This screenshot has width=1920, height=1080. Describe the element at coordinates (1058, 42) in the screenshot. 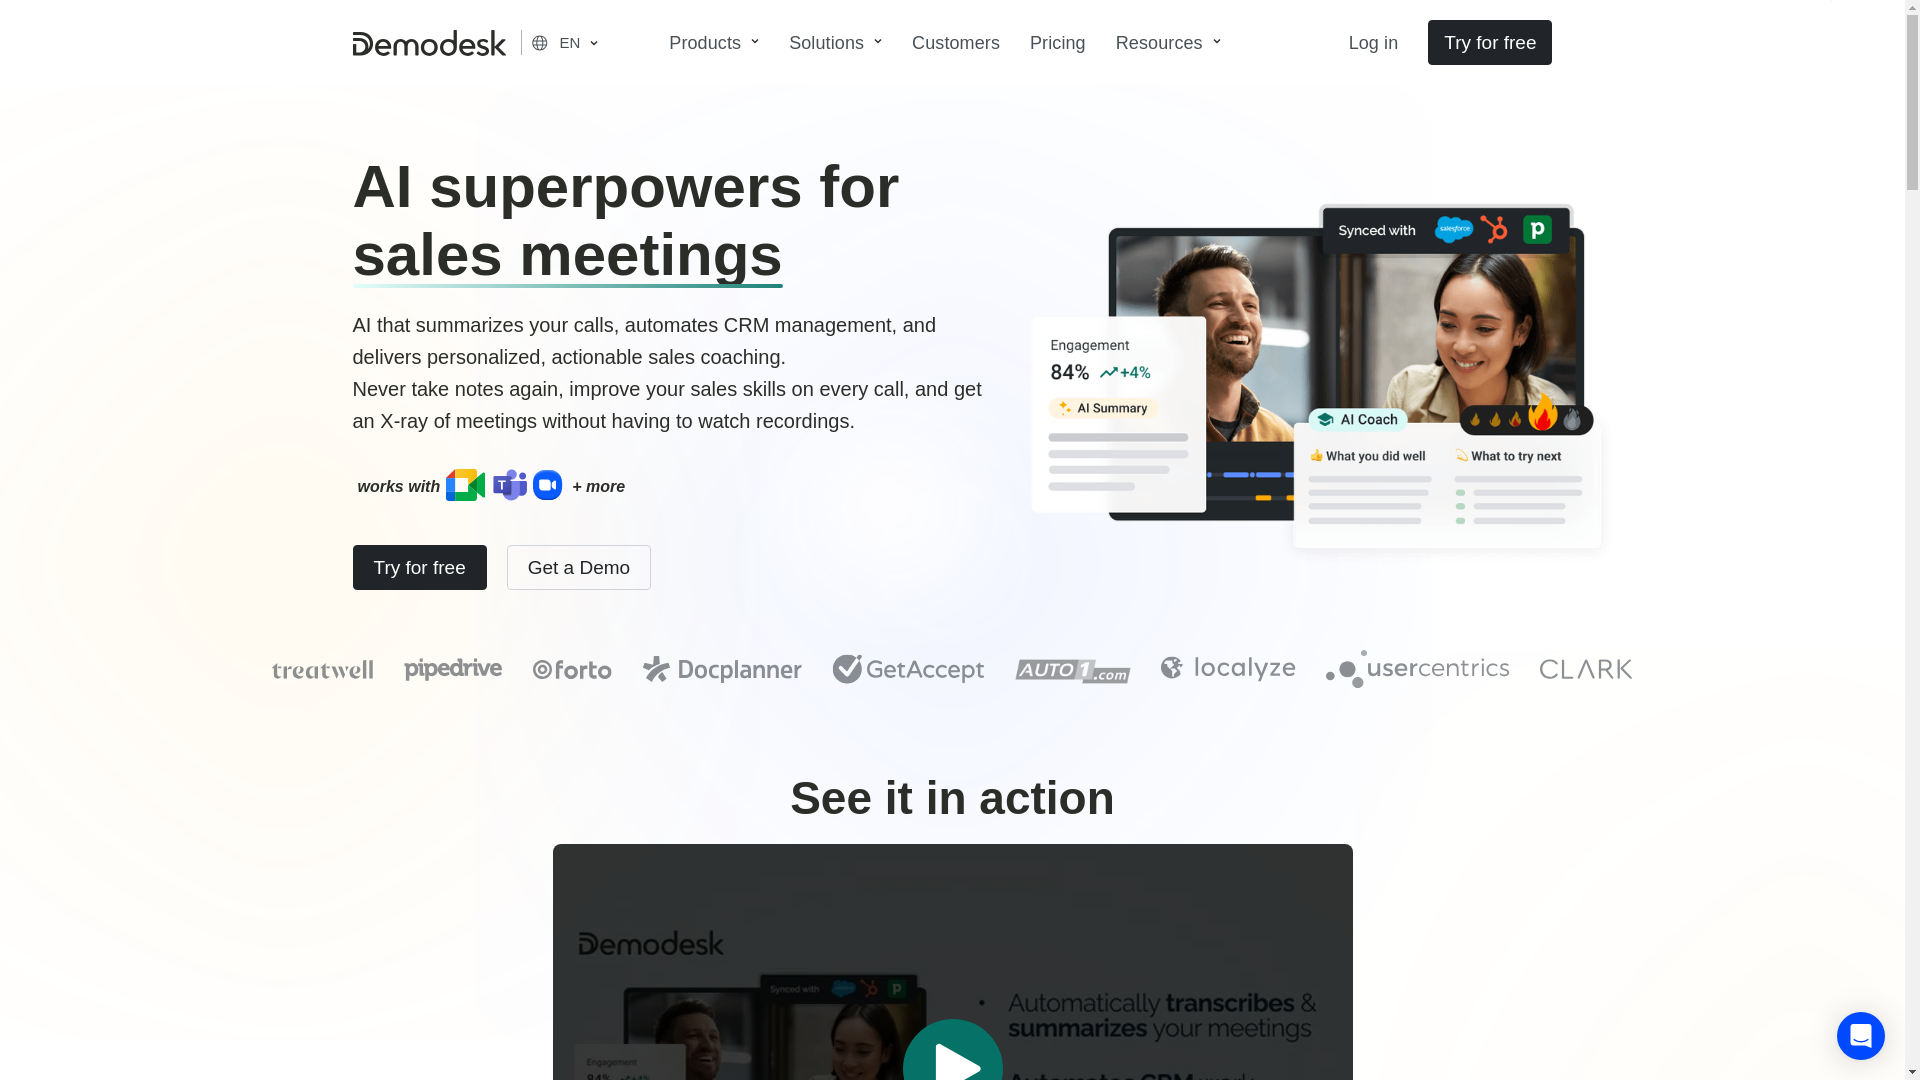

I see `Pricing` at that location.